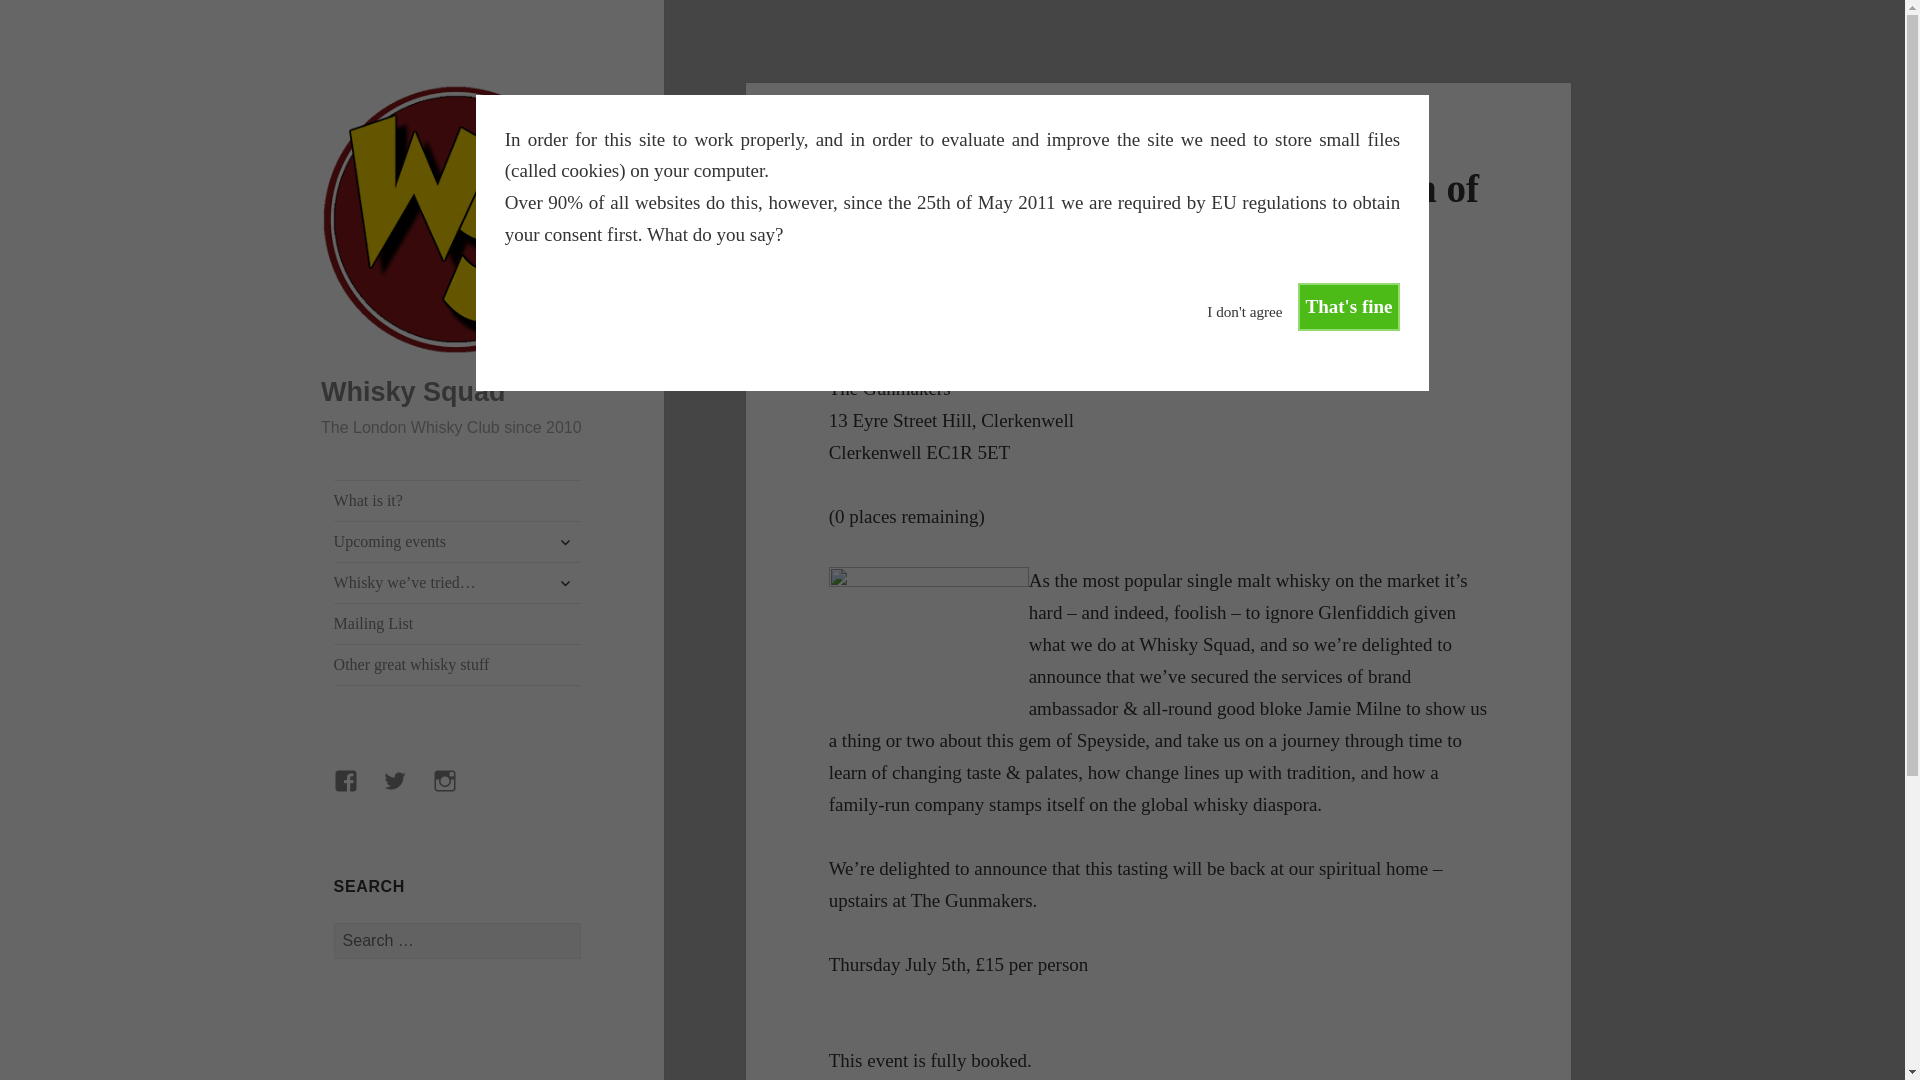 This screenshot has height=1080, width=1920. I want to click on Twitter, so click(406, 792).